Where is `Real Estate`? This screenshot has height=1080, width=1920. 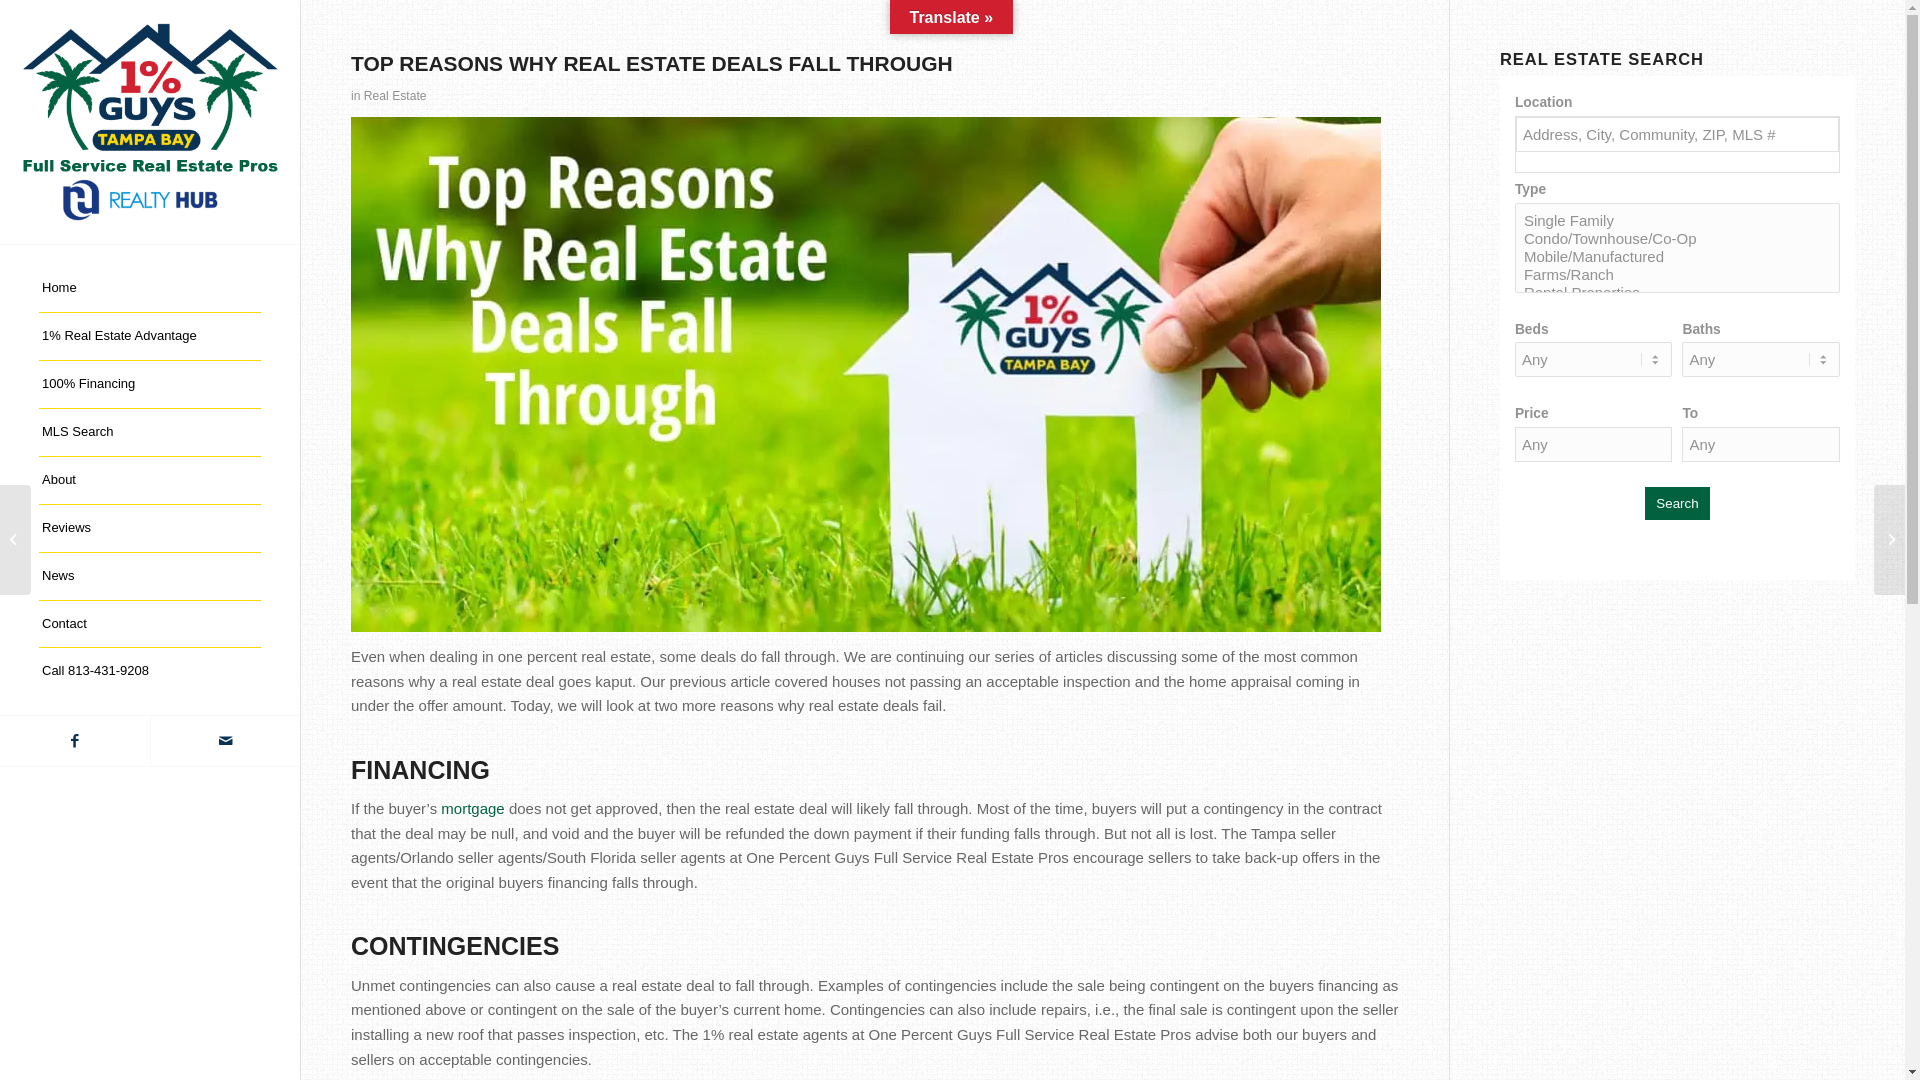 Real Estate is located at coordinates (396, 96).